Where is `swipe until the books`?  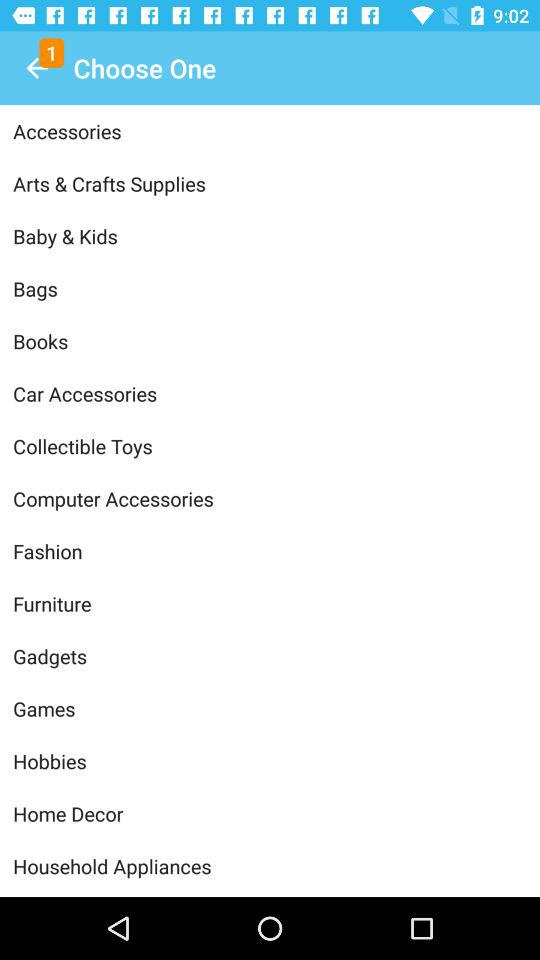 swipe until the books is located at coordinates (270, 341).